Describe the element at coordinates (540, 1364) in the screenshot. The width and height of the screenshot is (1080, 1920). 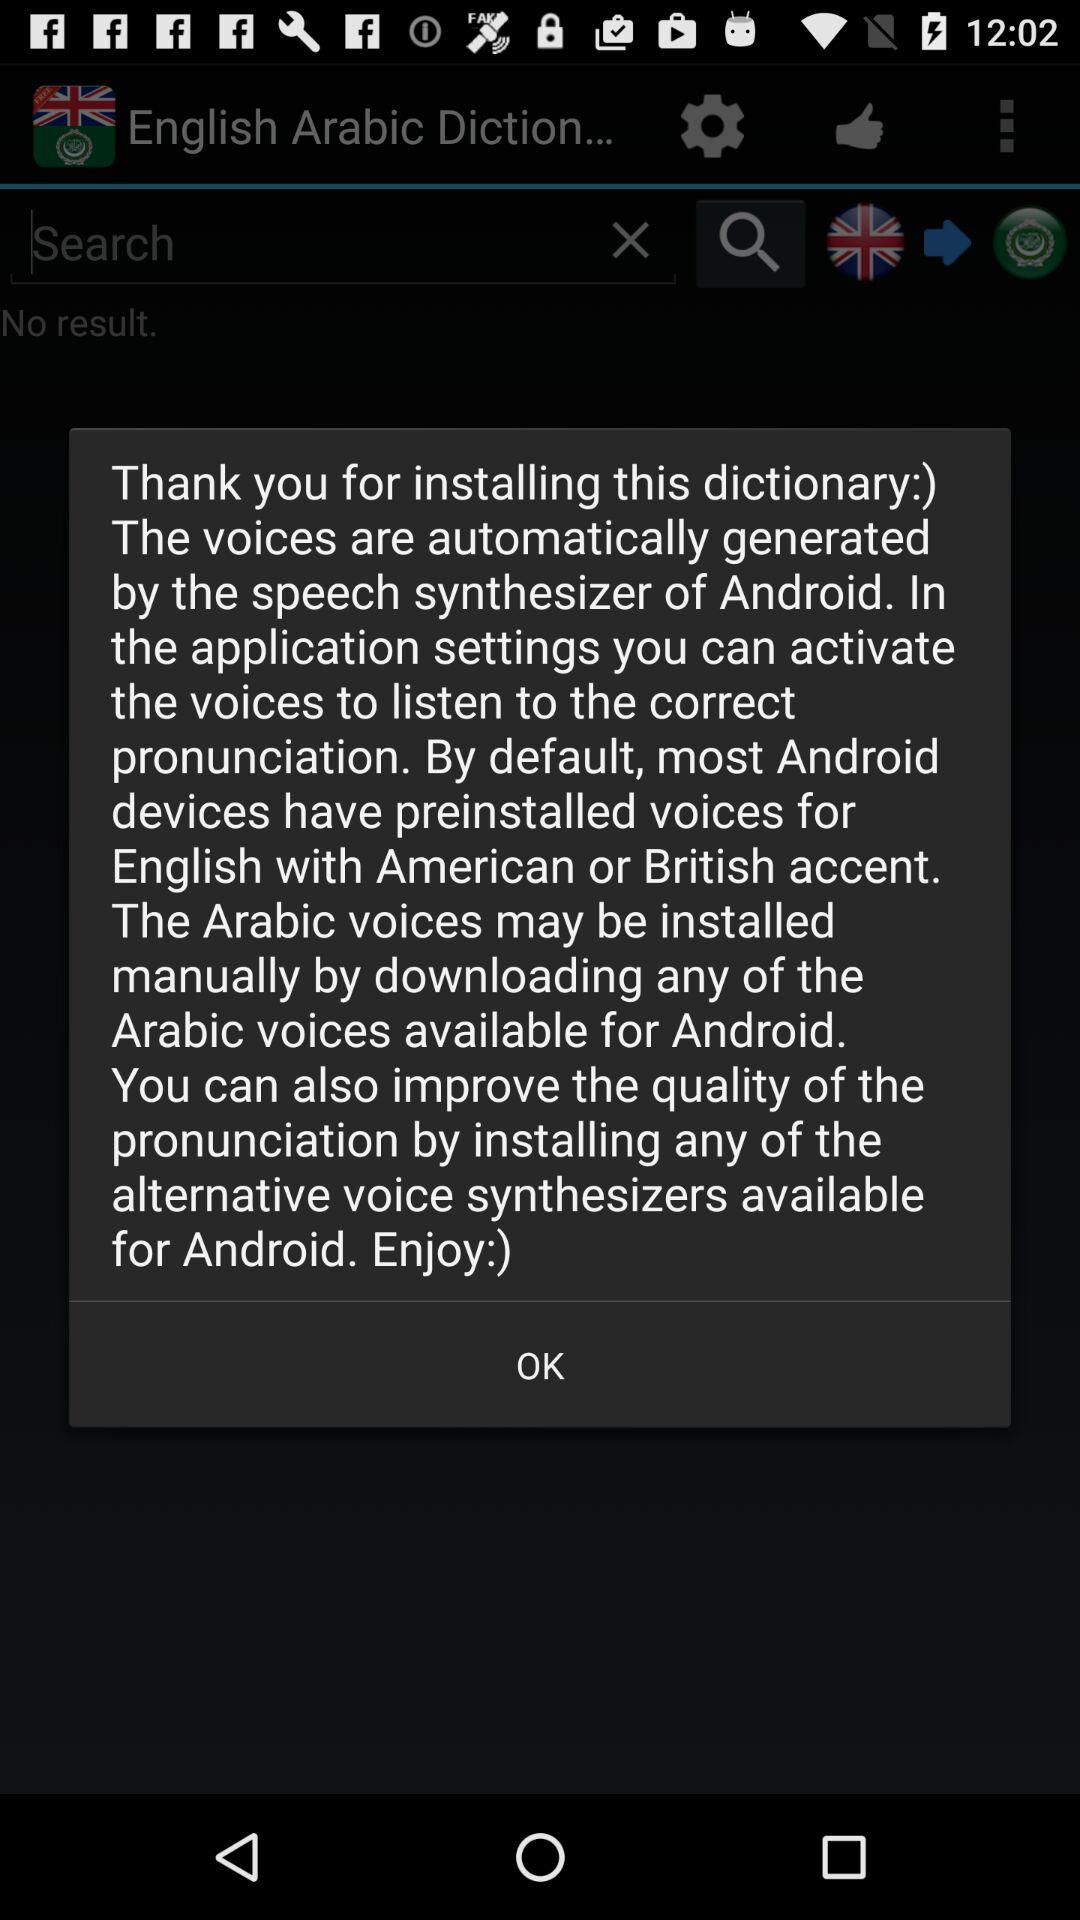
I see `scroll until the ok` at that location.